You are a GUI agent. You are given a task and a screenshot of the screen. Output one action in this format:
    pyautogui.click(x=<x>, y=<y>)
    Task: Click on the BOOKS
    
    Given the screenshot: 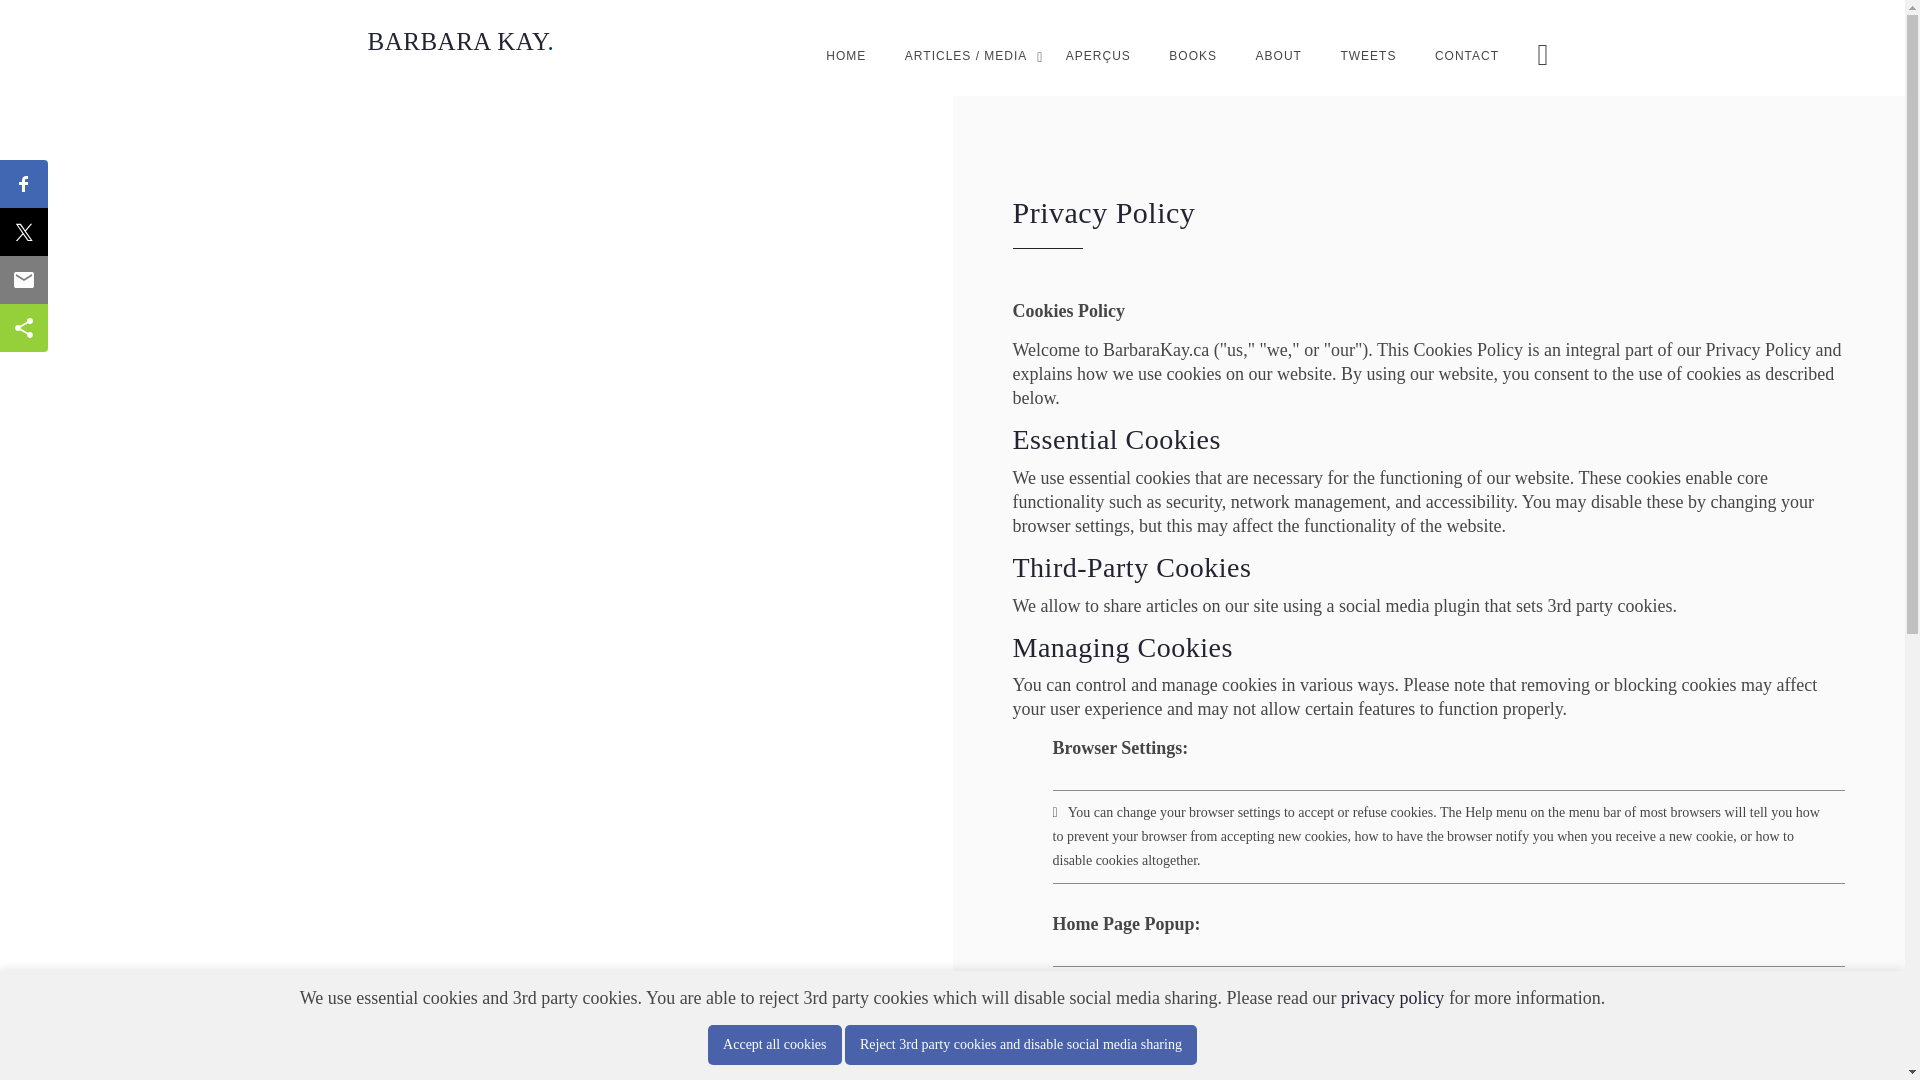 What is the action you would take?
    pyautogui.click(x=1193, y=55)
    